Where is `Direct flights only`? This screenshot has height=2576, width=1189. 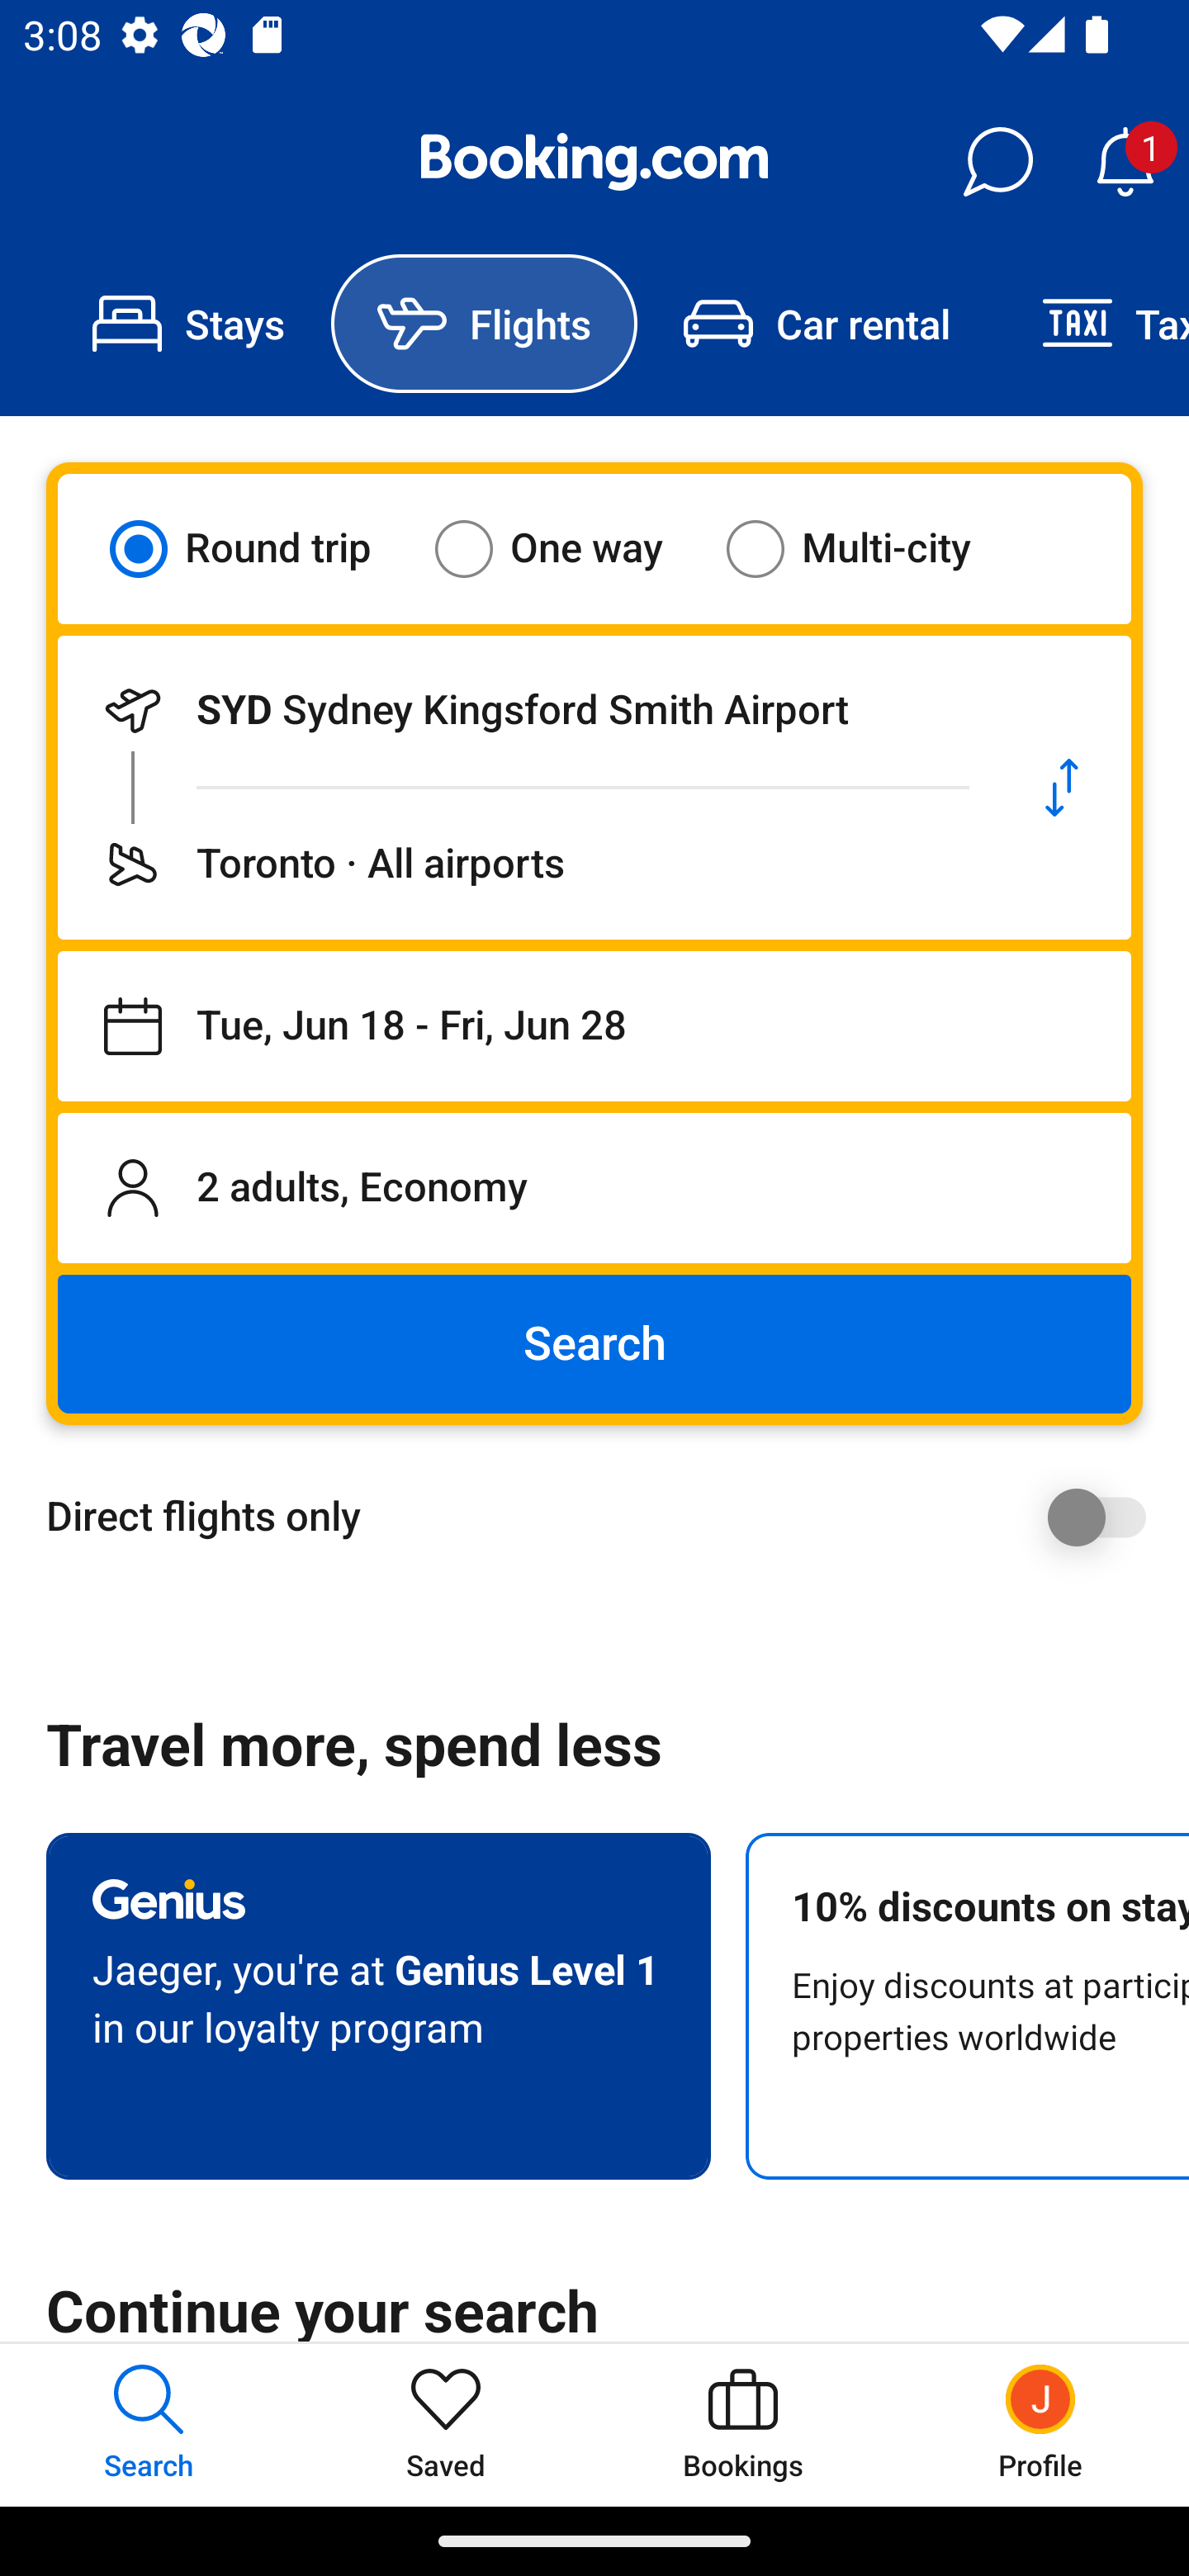
Direct flights only is located at coordinates (606, 1517).